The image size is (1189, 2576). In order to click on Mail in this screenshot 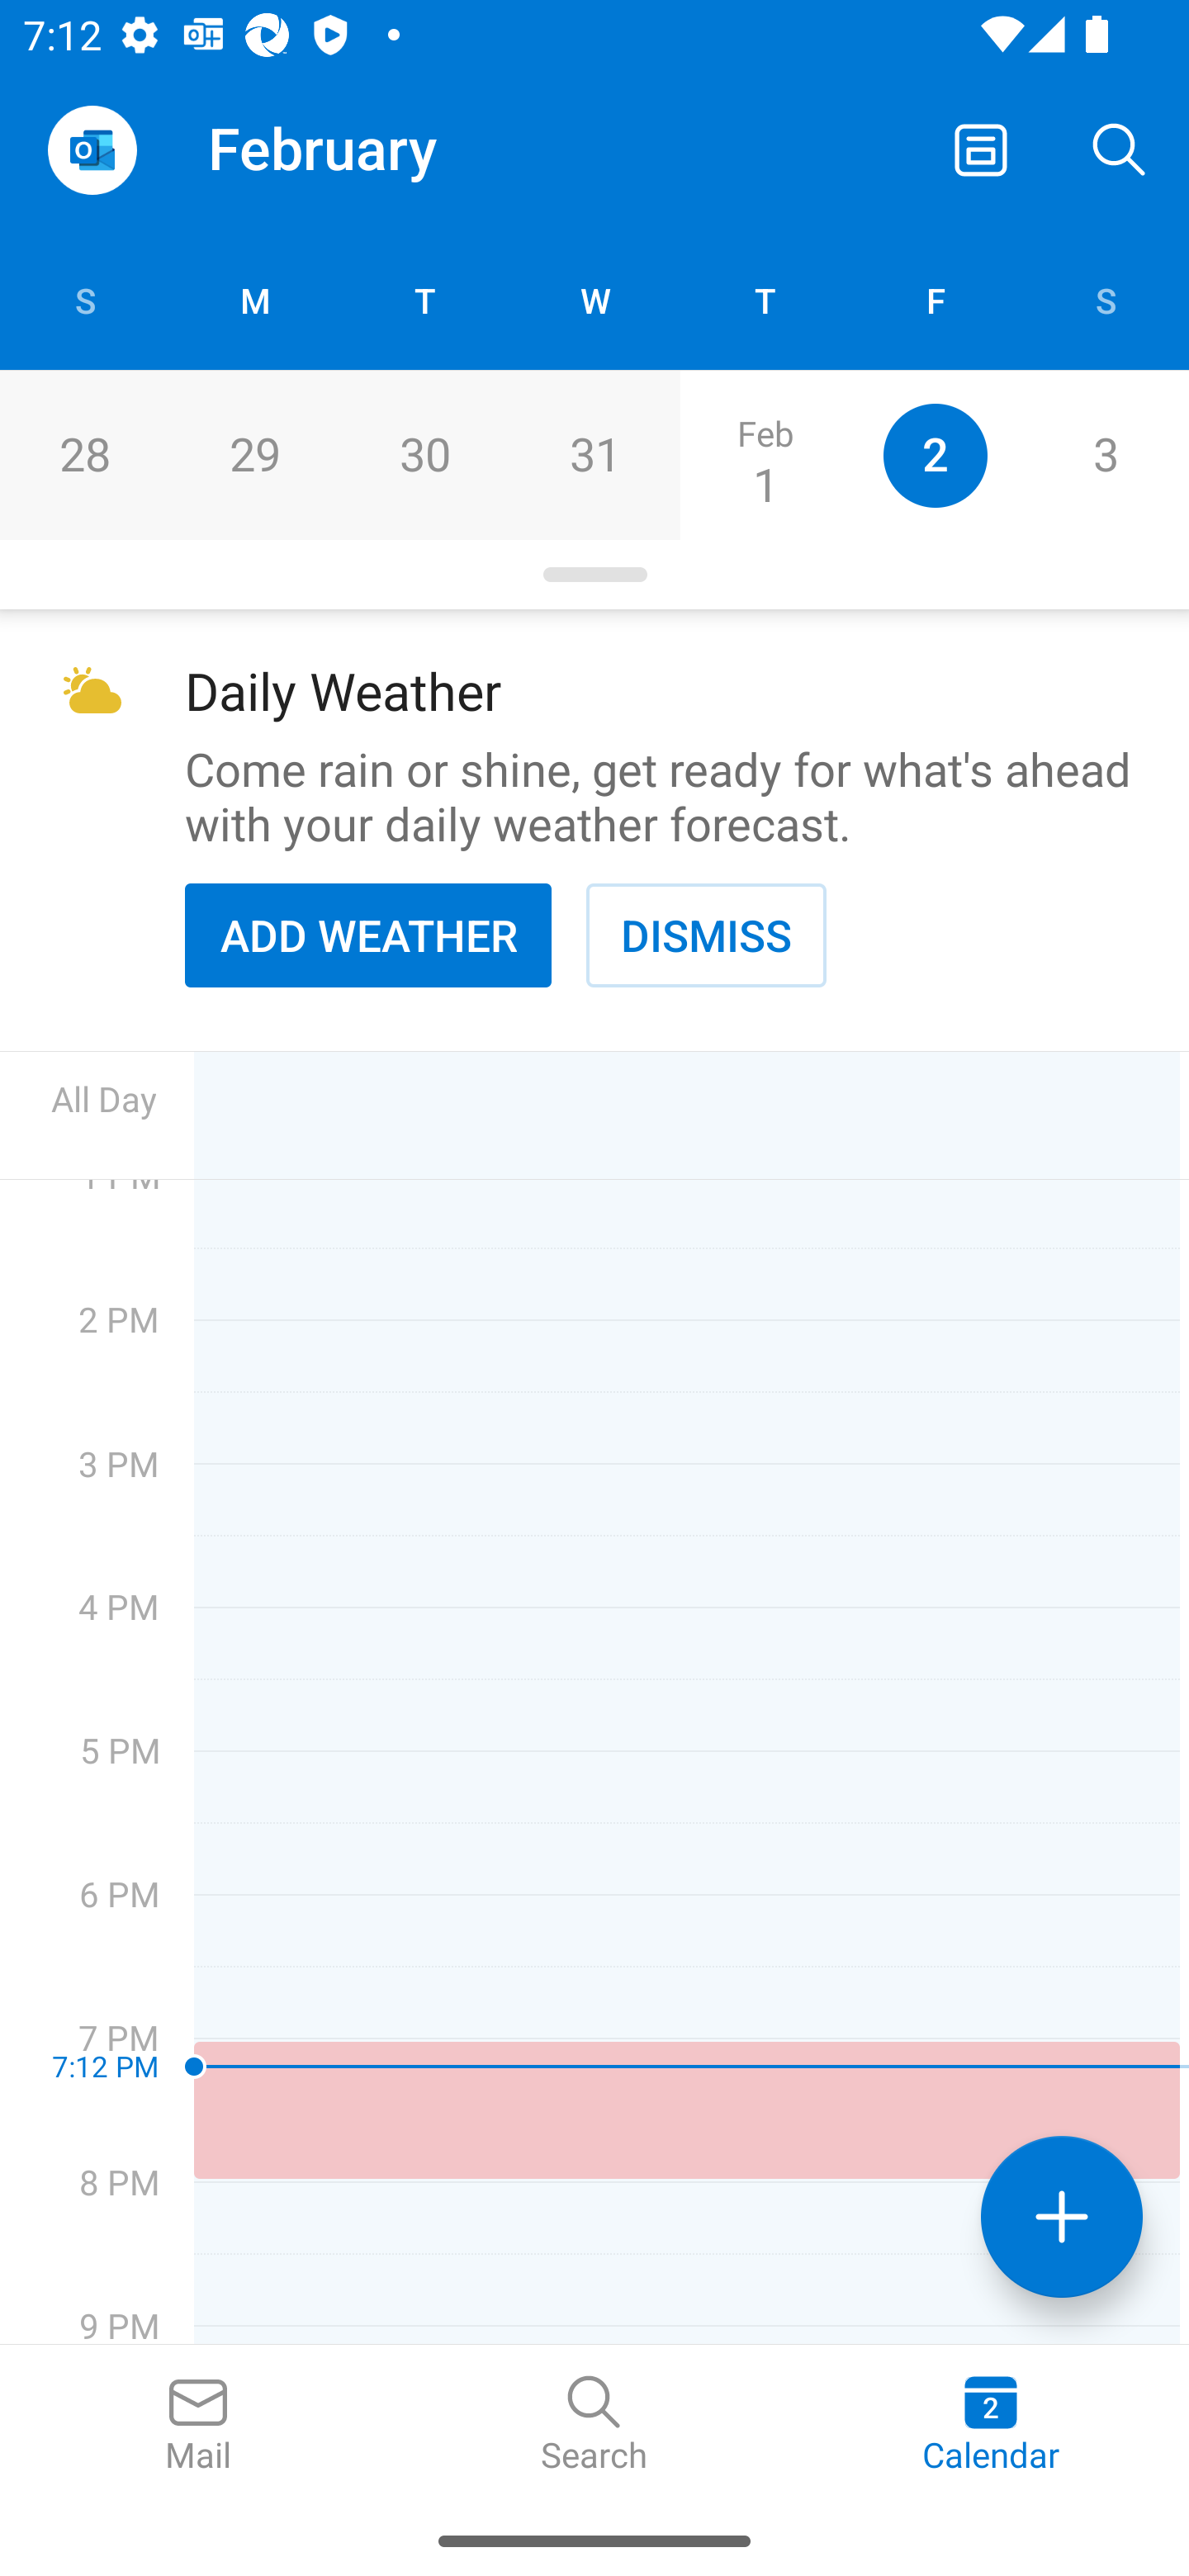, I will do `click(198, 2425)`.